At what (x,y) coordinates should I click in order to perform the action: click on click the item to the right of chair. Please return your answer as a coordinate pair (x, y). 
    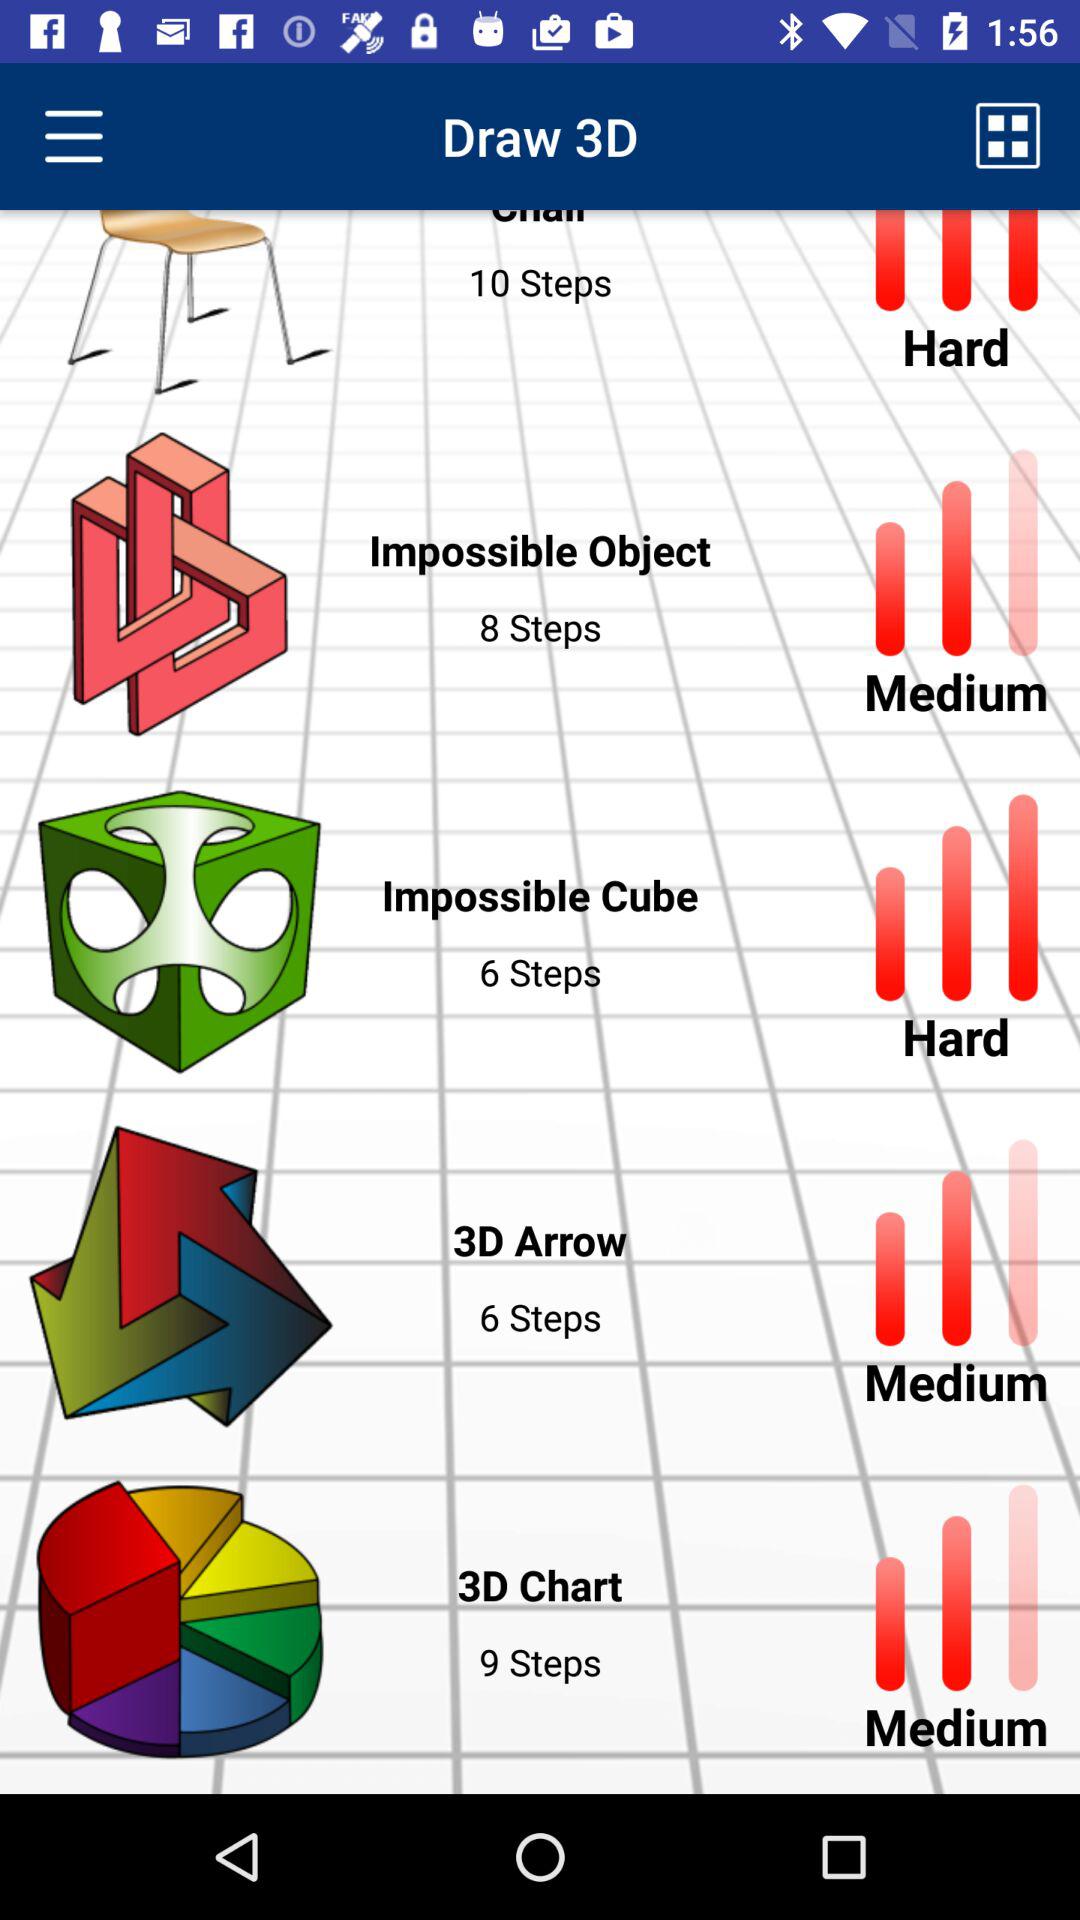
    Looking at the image, I should click on (1008, 136).